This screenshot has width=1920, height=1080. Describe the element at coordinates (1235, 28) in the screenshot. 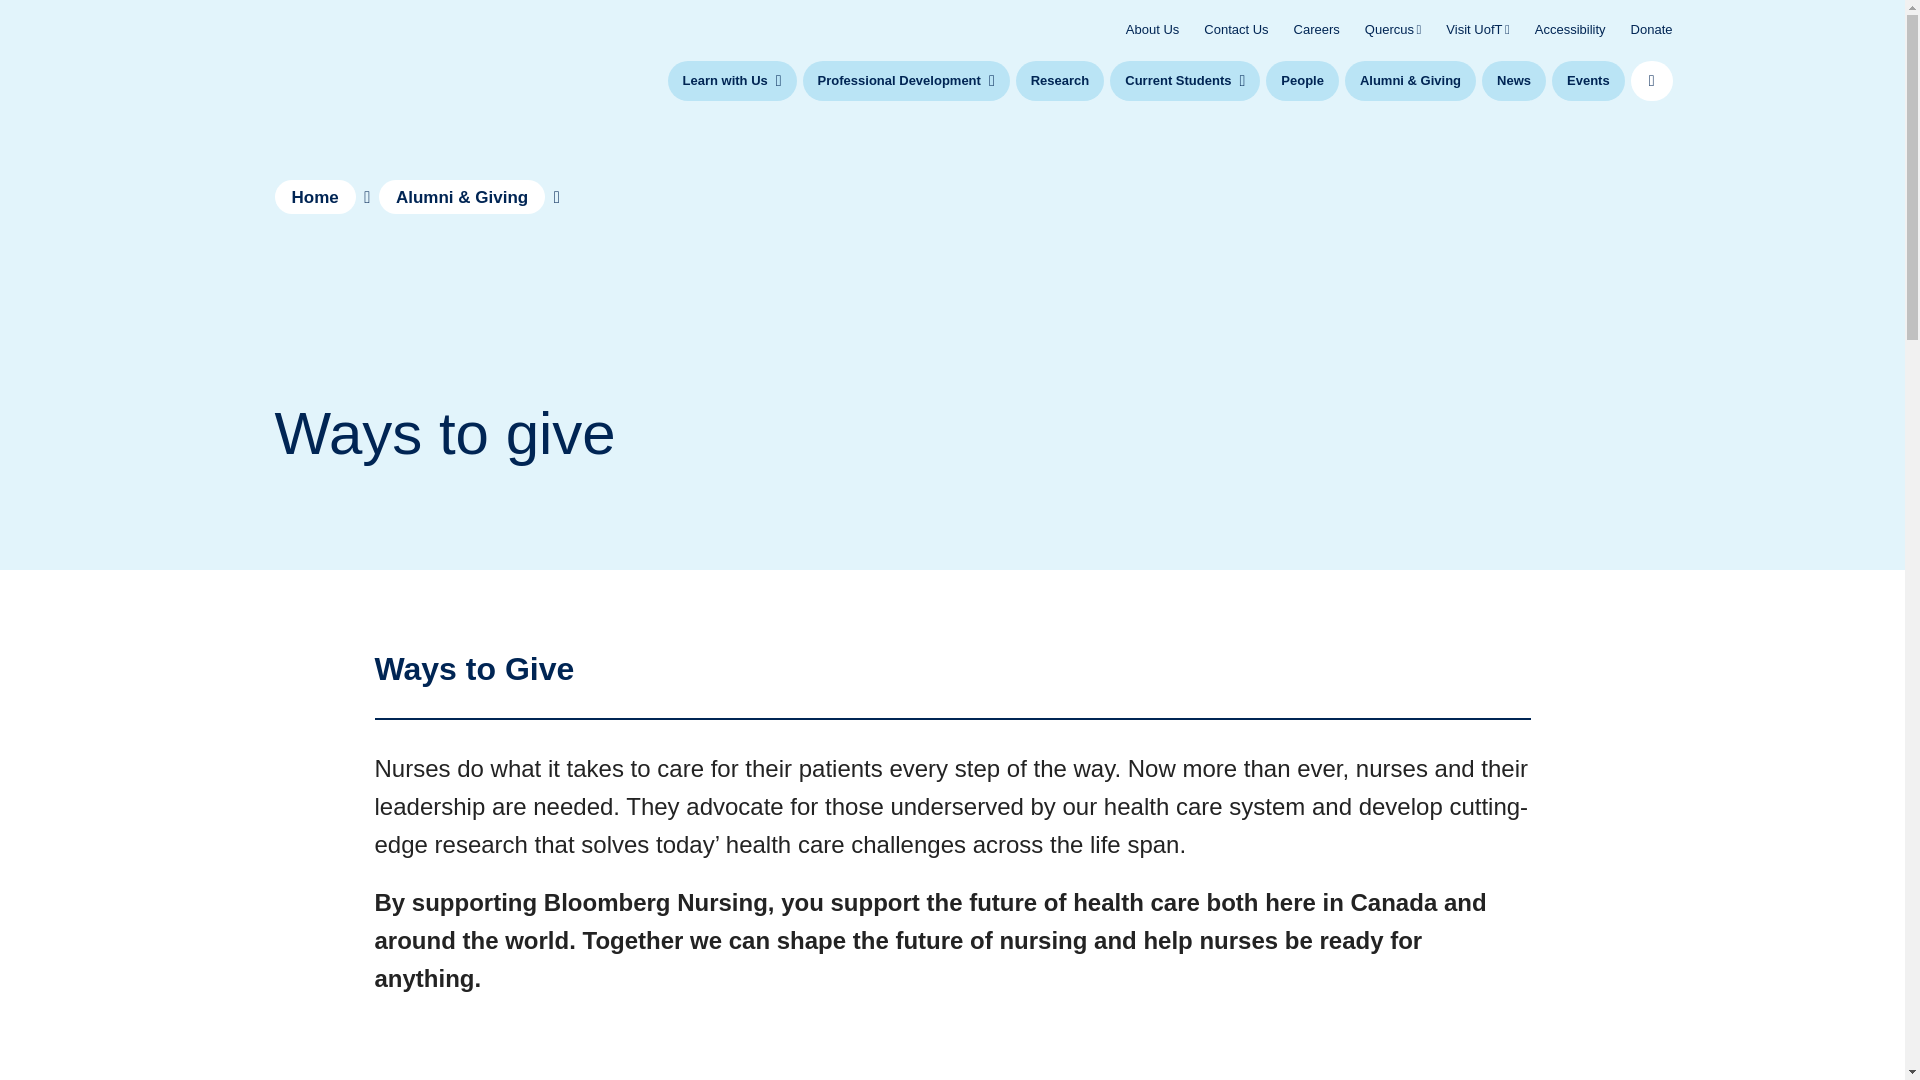

I see `Contact Us` at that location.